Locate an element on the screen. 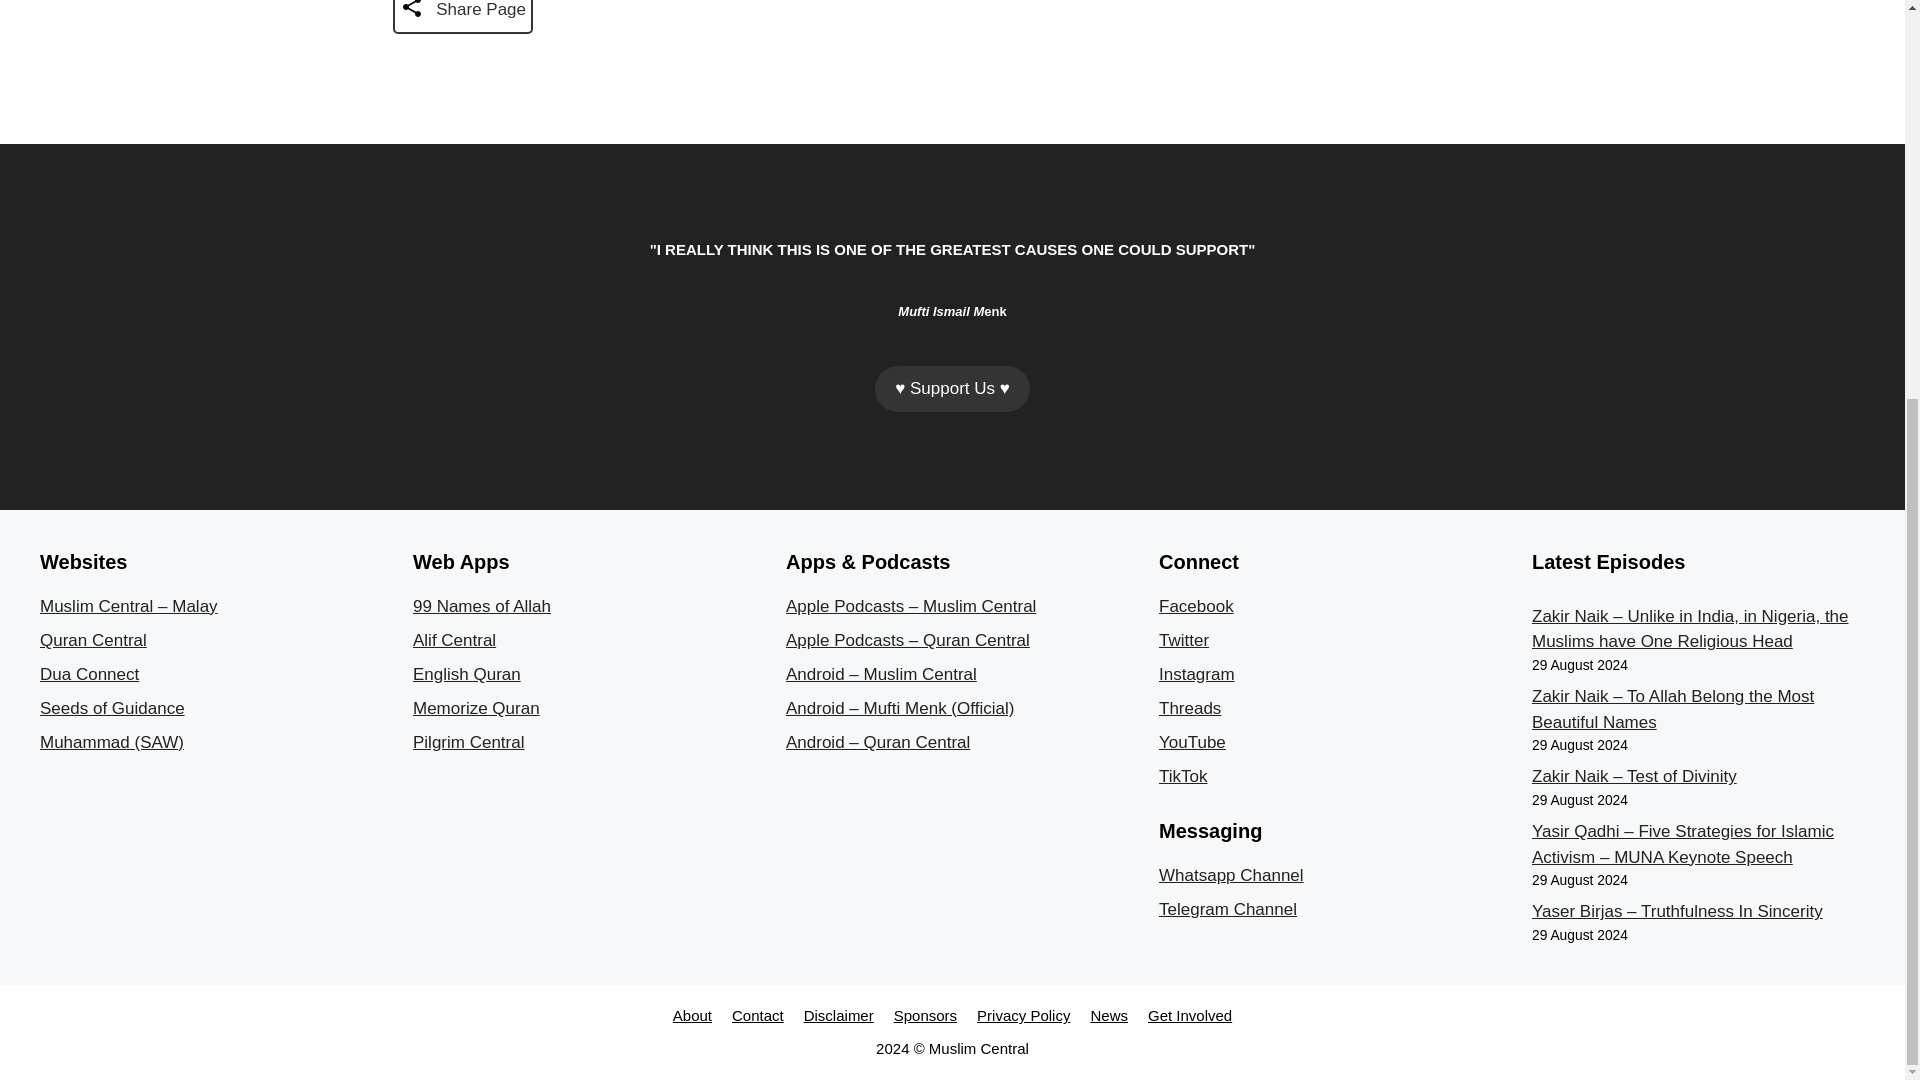 Image resolution: width=1920 pixels, height=1080 pixels. Pilgrim Central is located at coordinates (468, 742).